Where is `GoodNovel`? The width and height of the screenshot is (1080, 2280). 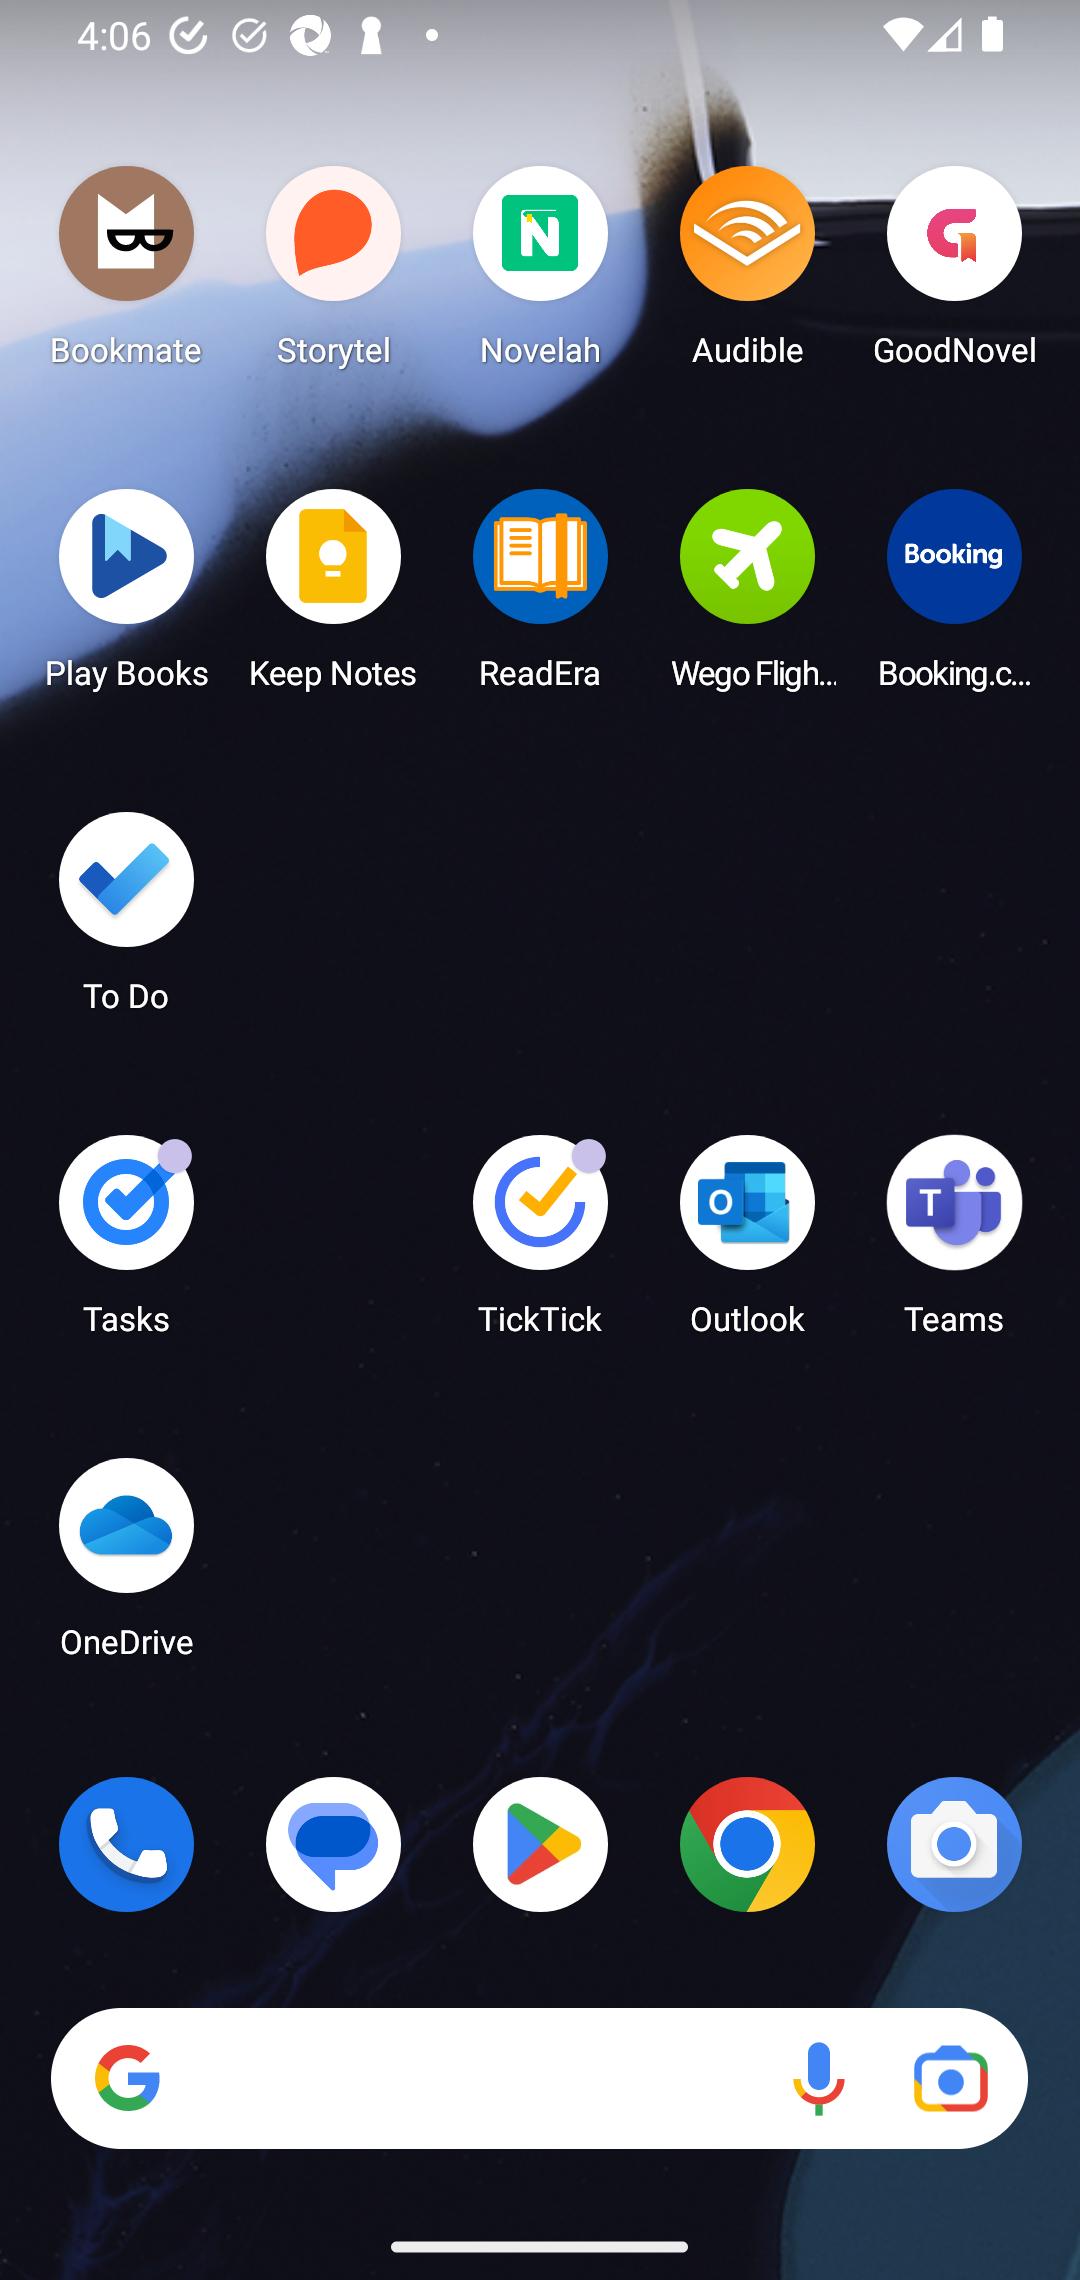
GoodNovel is located at coordinates (954, 274).